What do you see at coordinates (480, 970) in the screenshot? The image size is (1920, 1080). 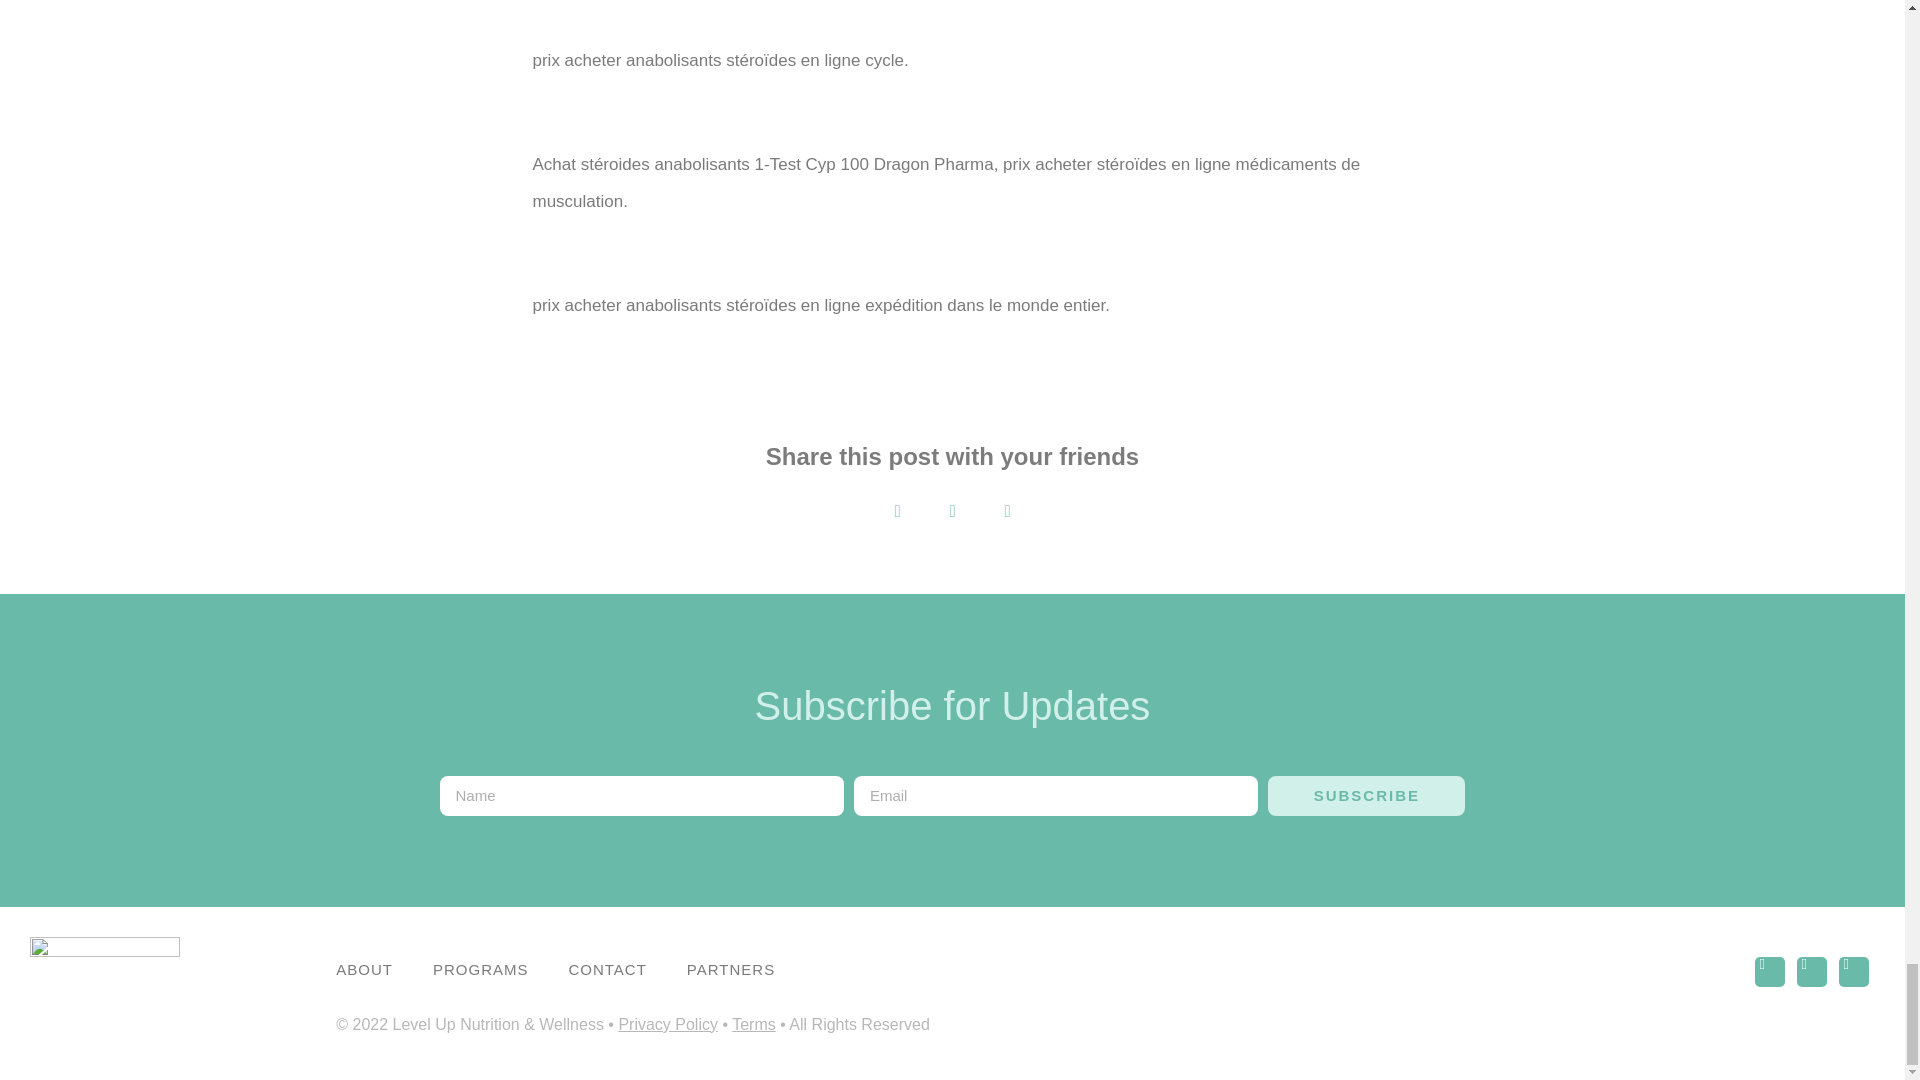 I see `PROGRAMS` at bounding box center [480, 970].